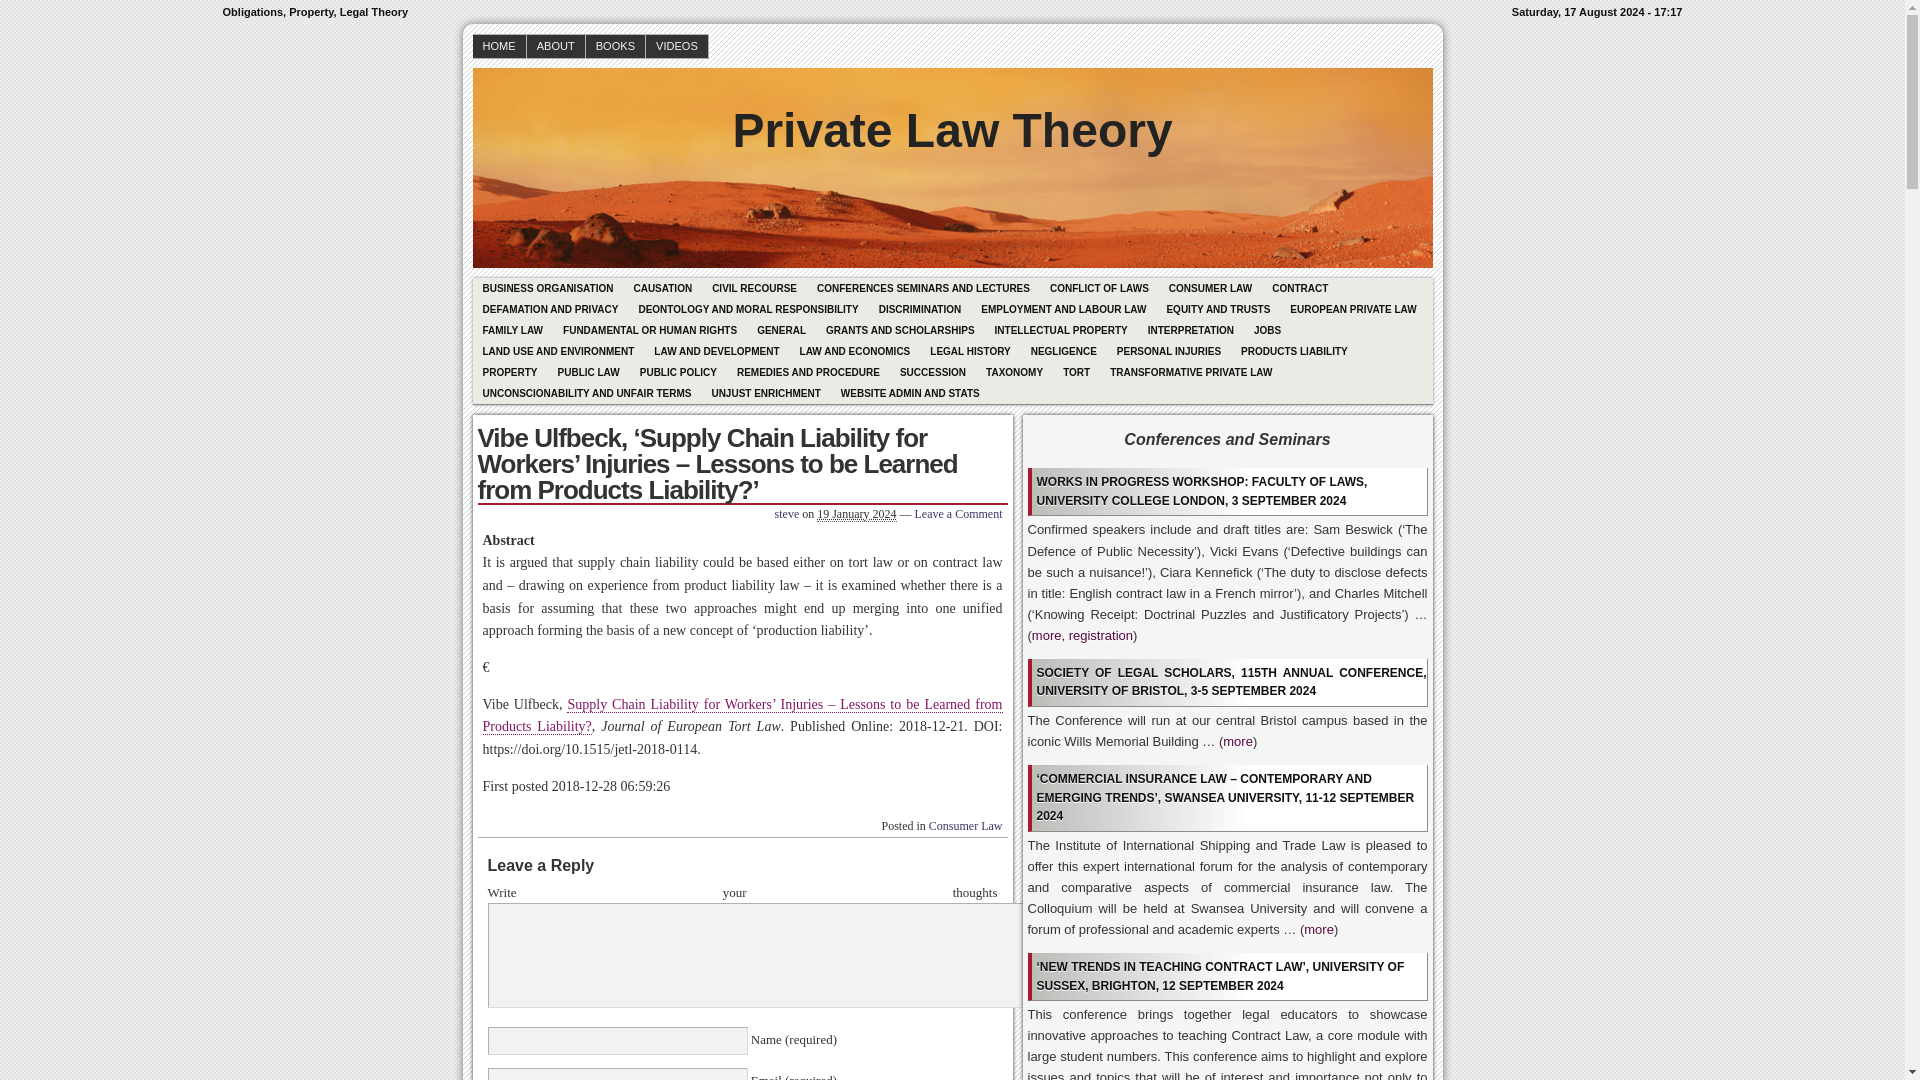 The height and width of the screenshot is (1080, 1920). Describe the element at coordinates (1218, 309) in the screenshot. I see `EQUITY AND TRUSTS` at that location.